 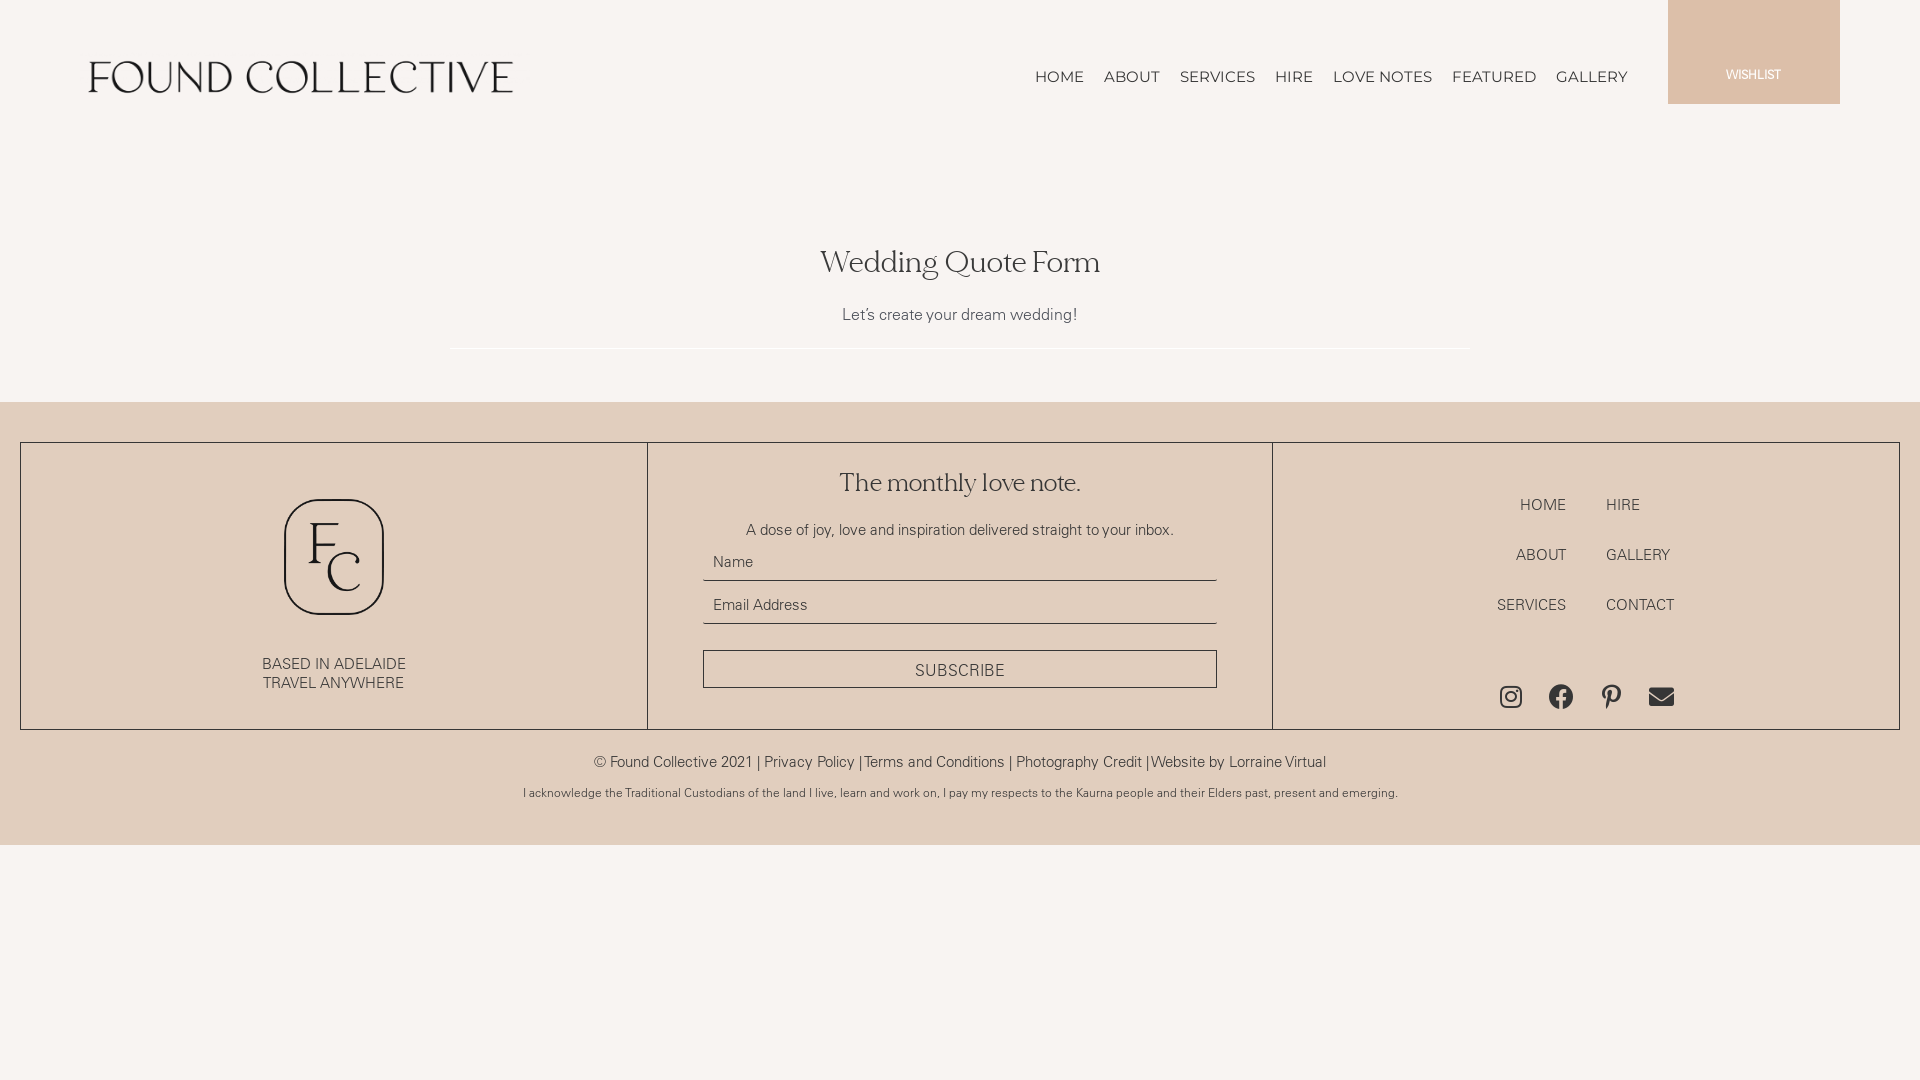 I want to click on SERVICES, so click(x=1218, y=77).